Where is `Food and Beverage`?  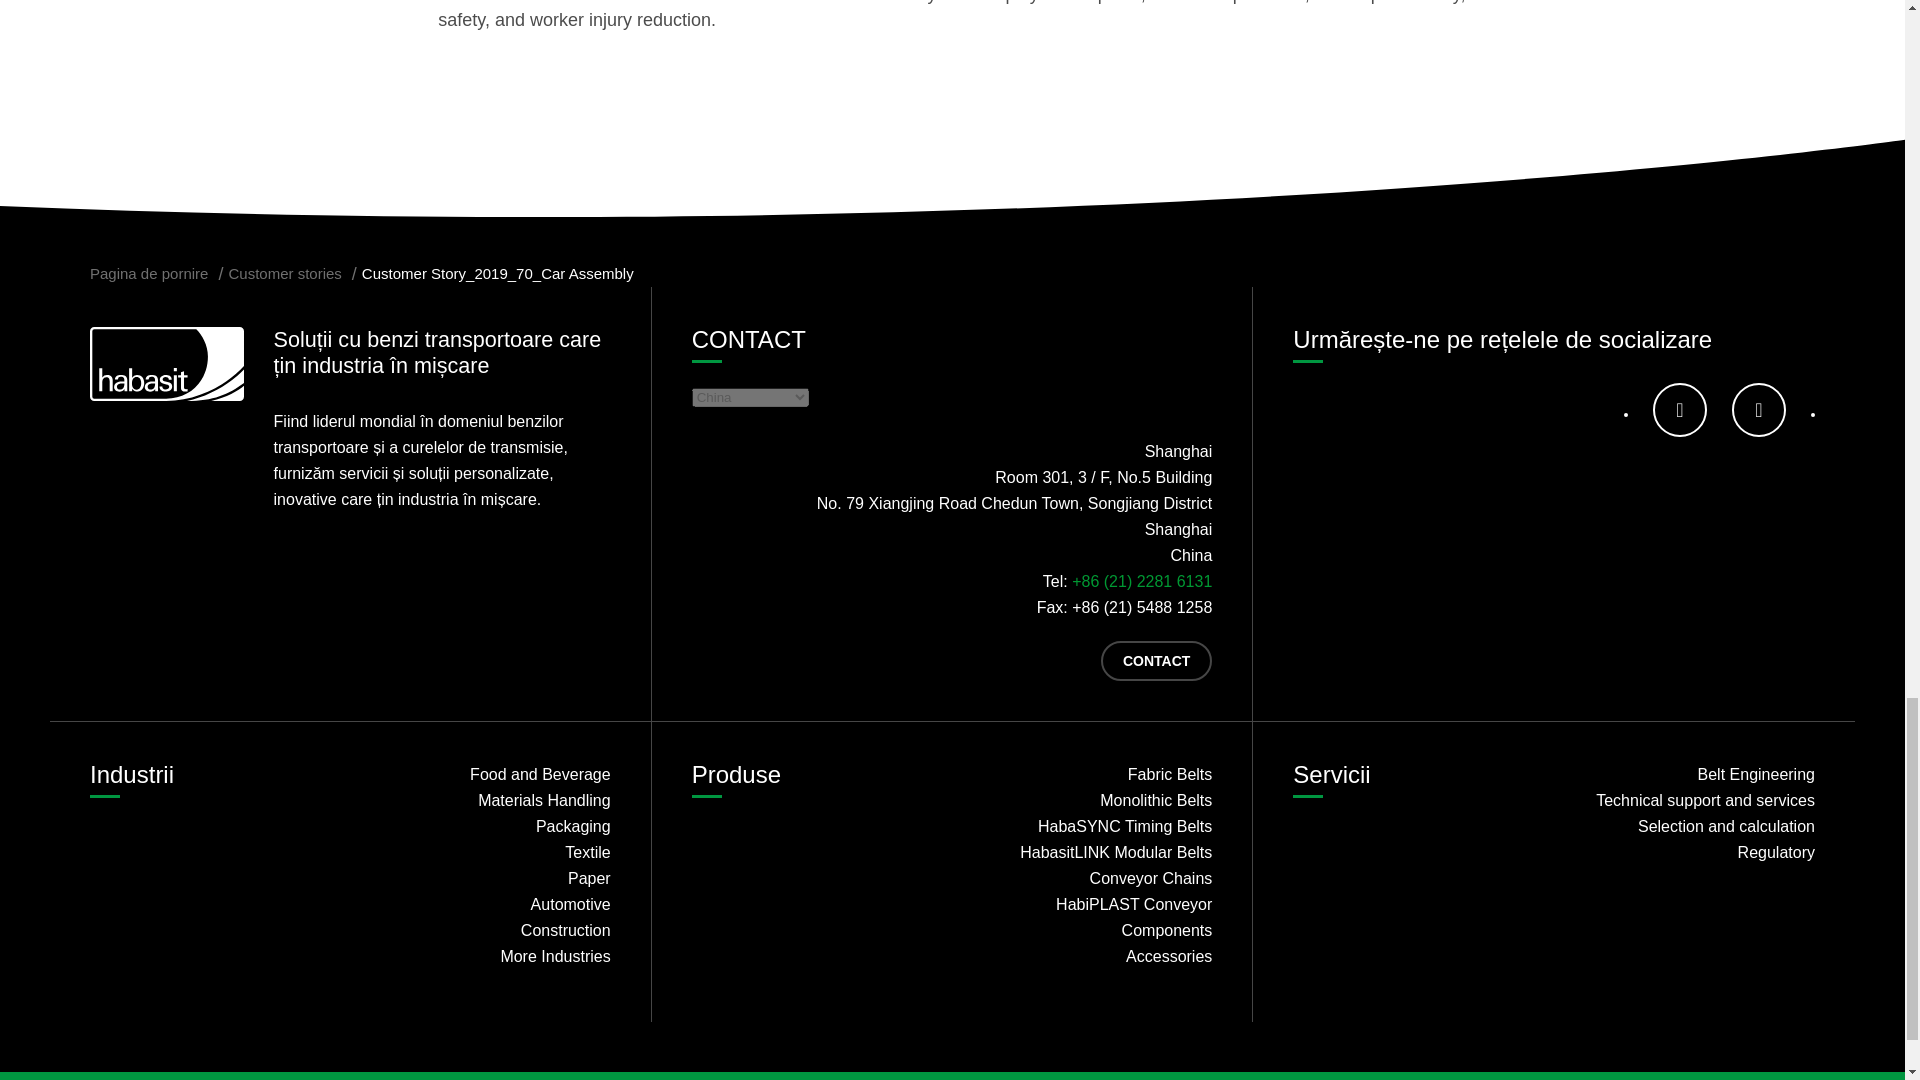
Food and Beverage is located at coordinates (487, 775).